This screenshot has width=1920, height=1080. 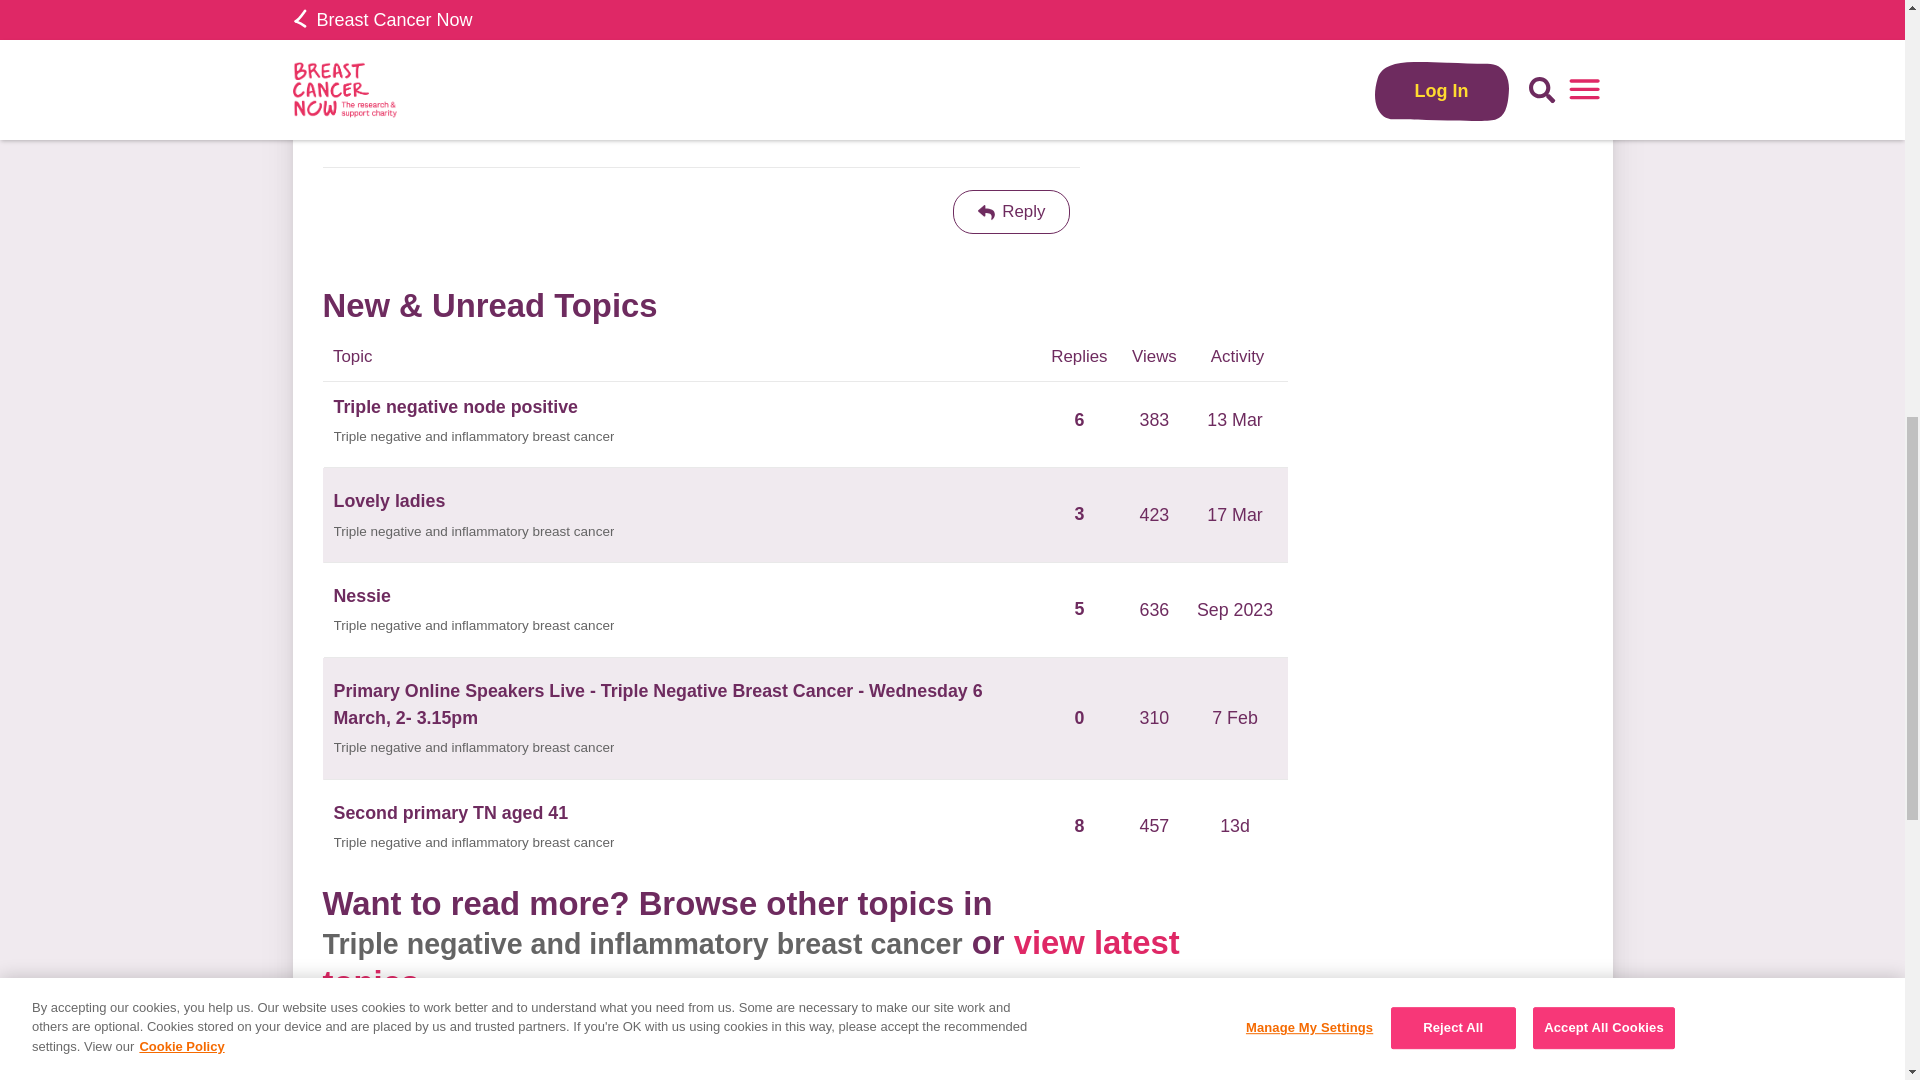 I want to click on this topic has been viewed 310 times, so click(x=1154, y=718).